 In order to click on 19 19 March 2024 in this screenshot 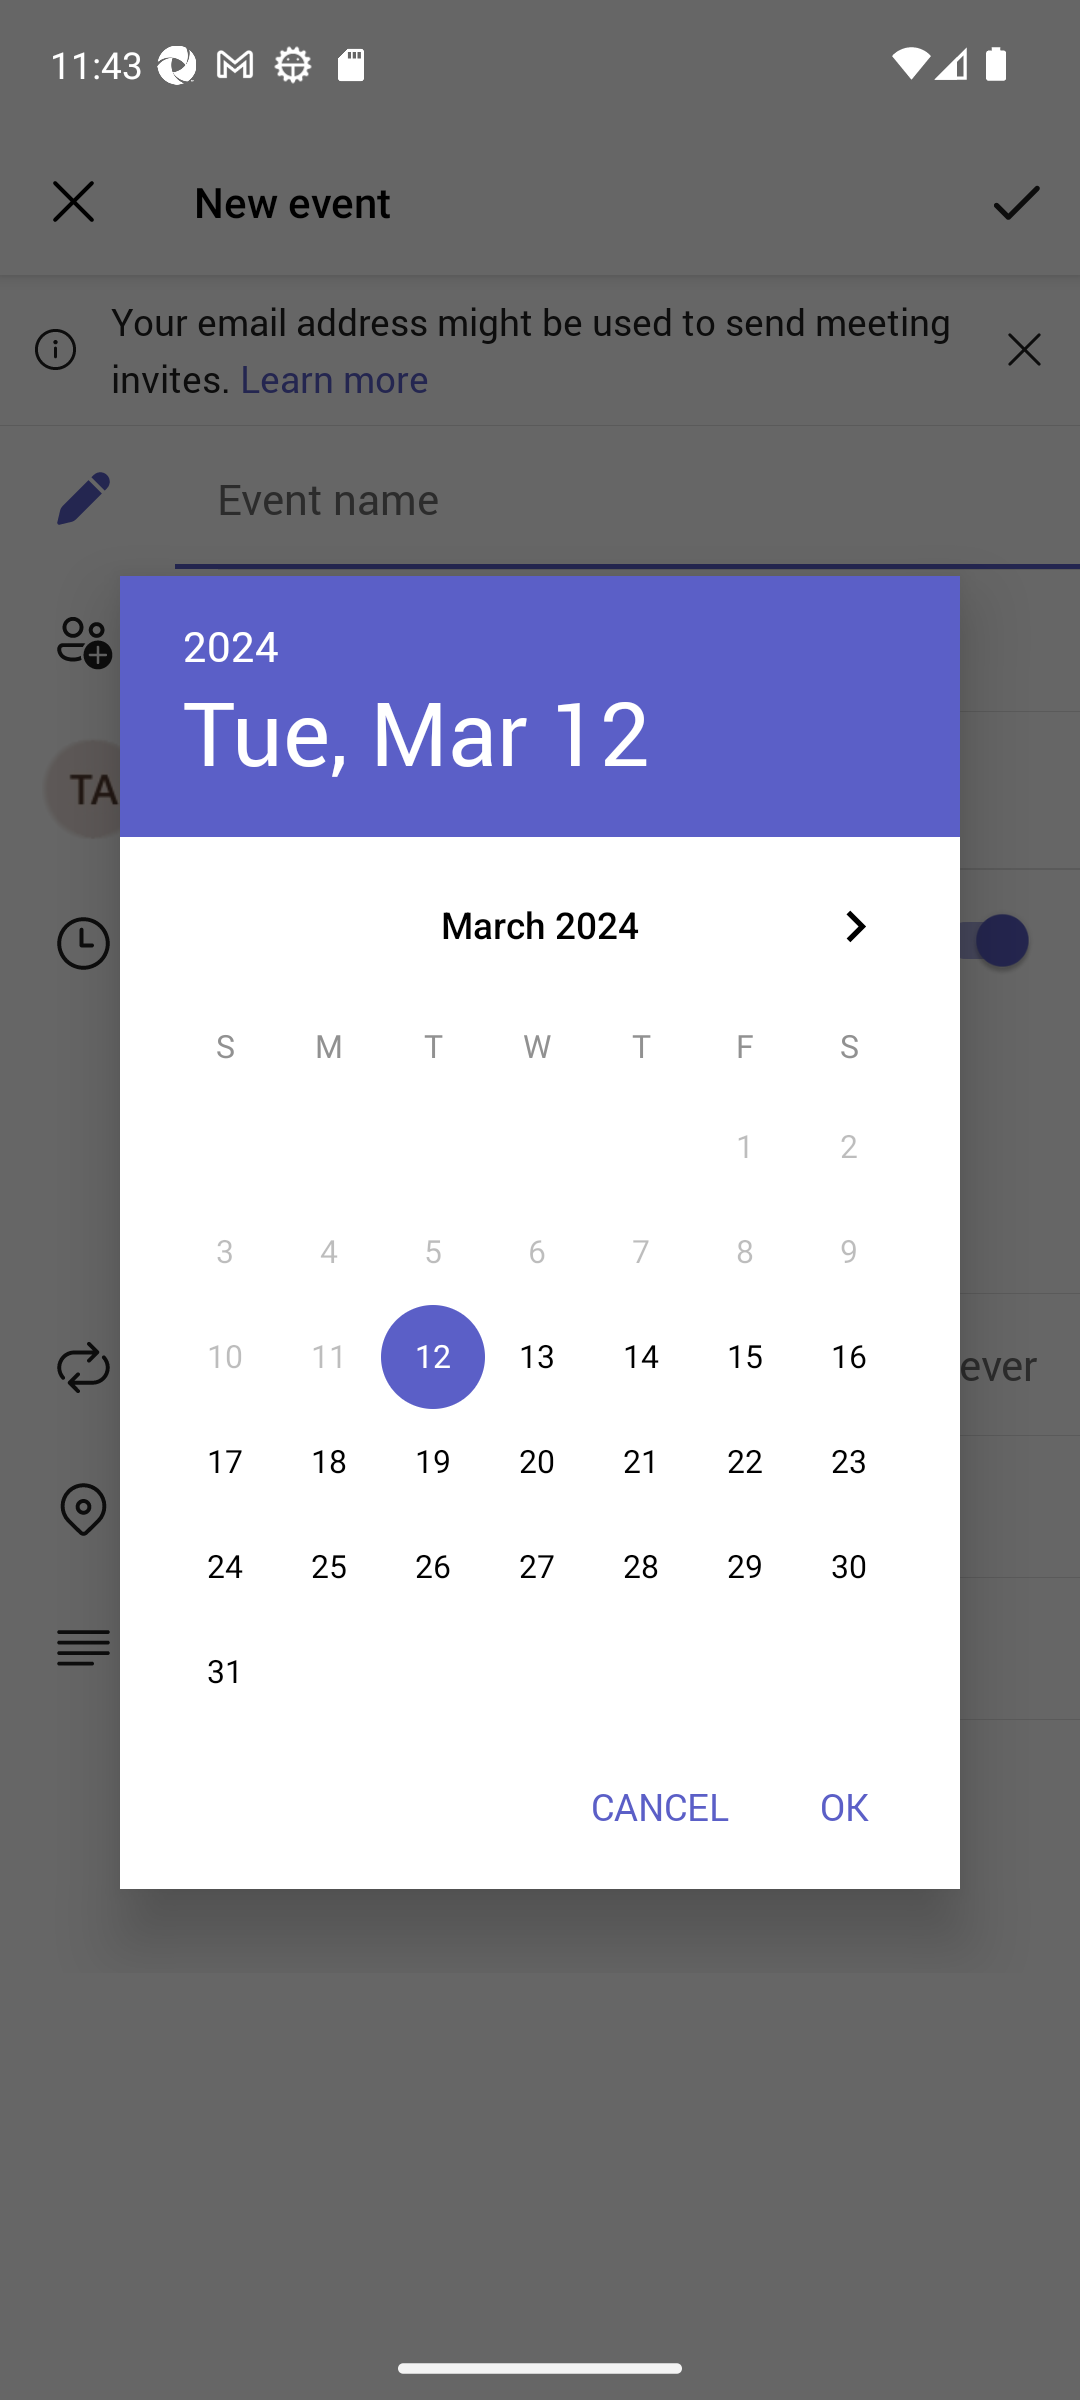, I will do `click(432, 1462)`.